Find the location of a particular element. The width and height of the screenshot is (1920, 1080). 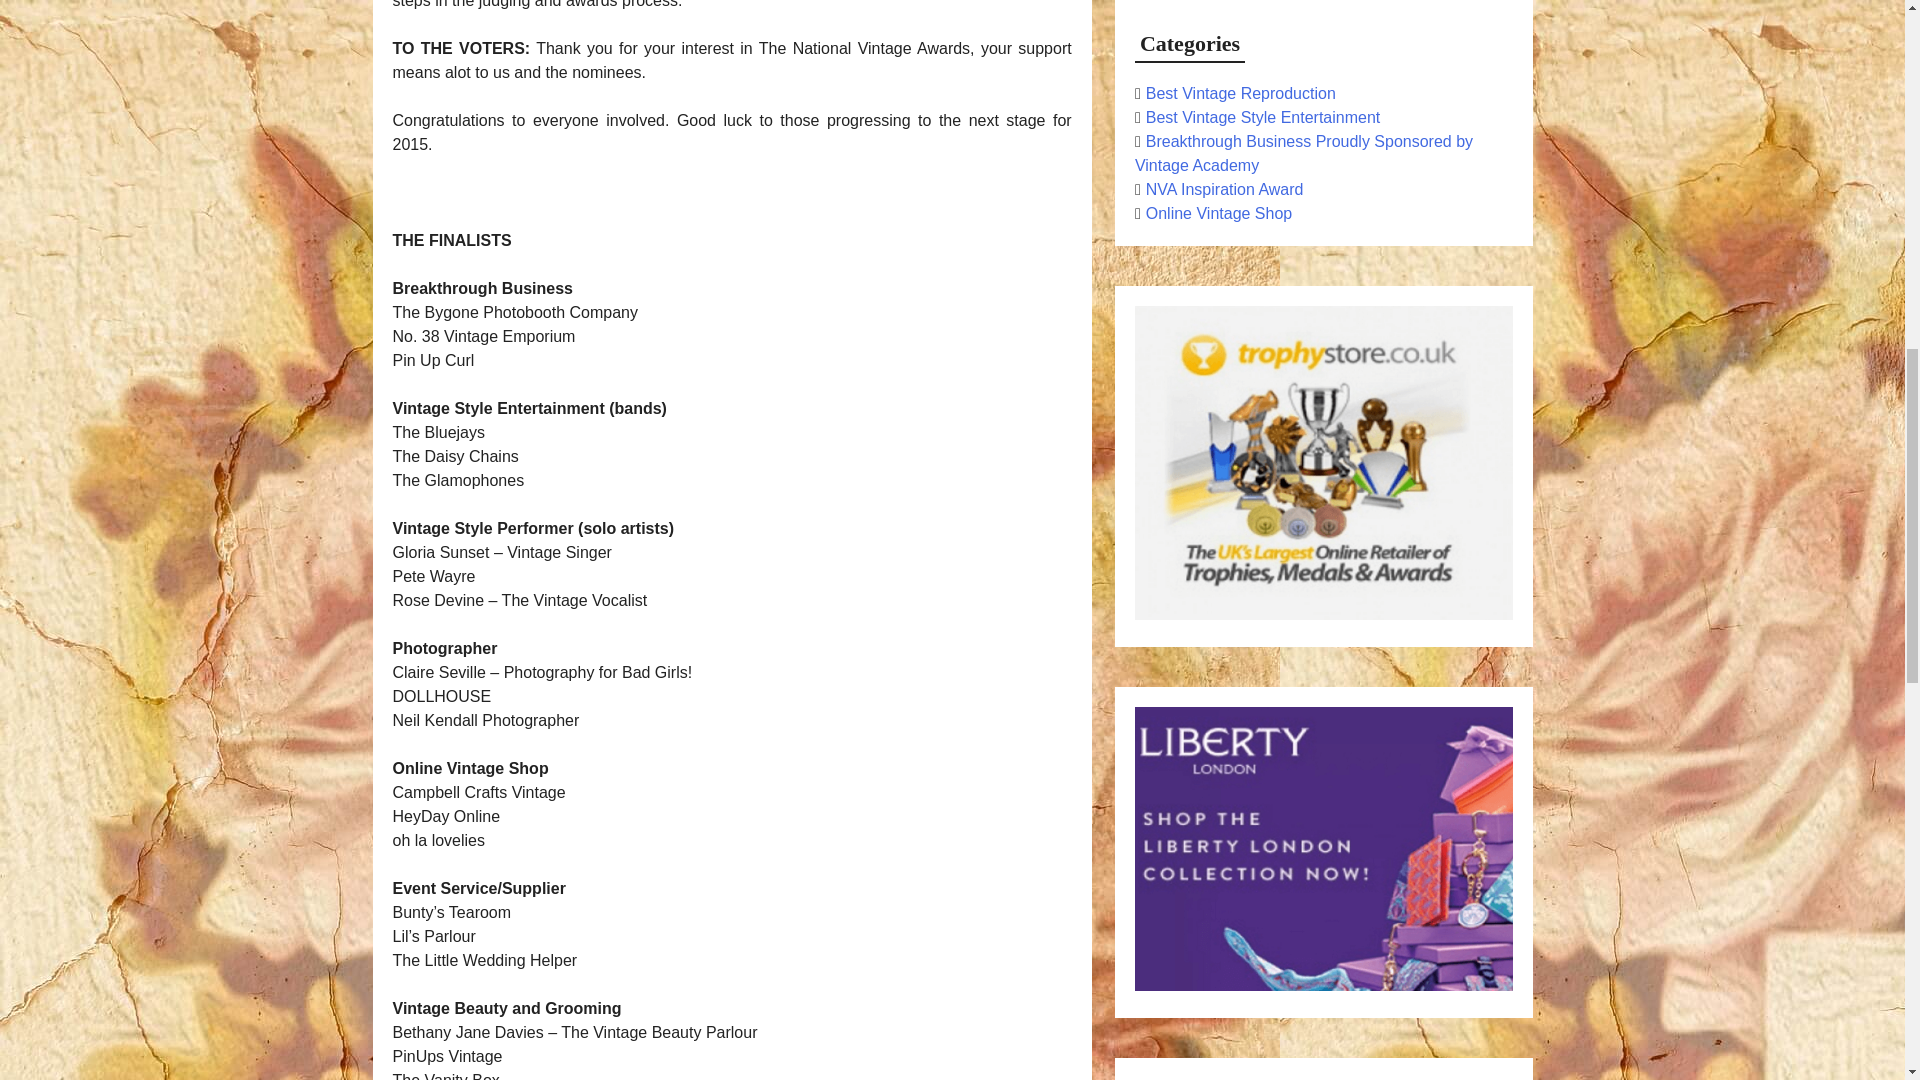

Online Vintage Shop is located at coordinates (1219, 214).